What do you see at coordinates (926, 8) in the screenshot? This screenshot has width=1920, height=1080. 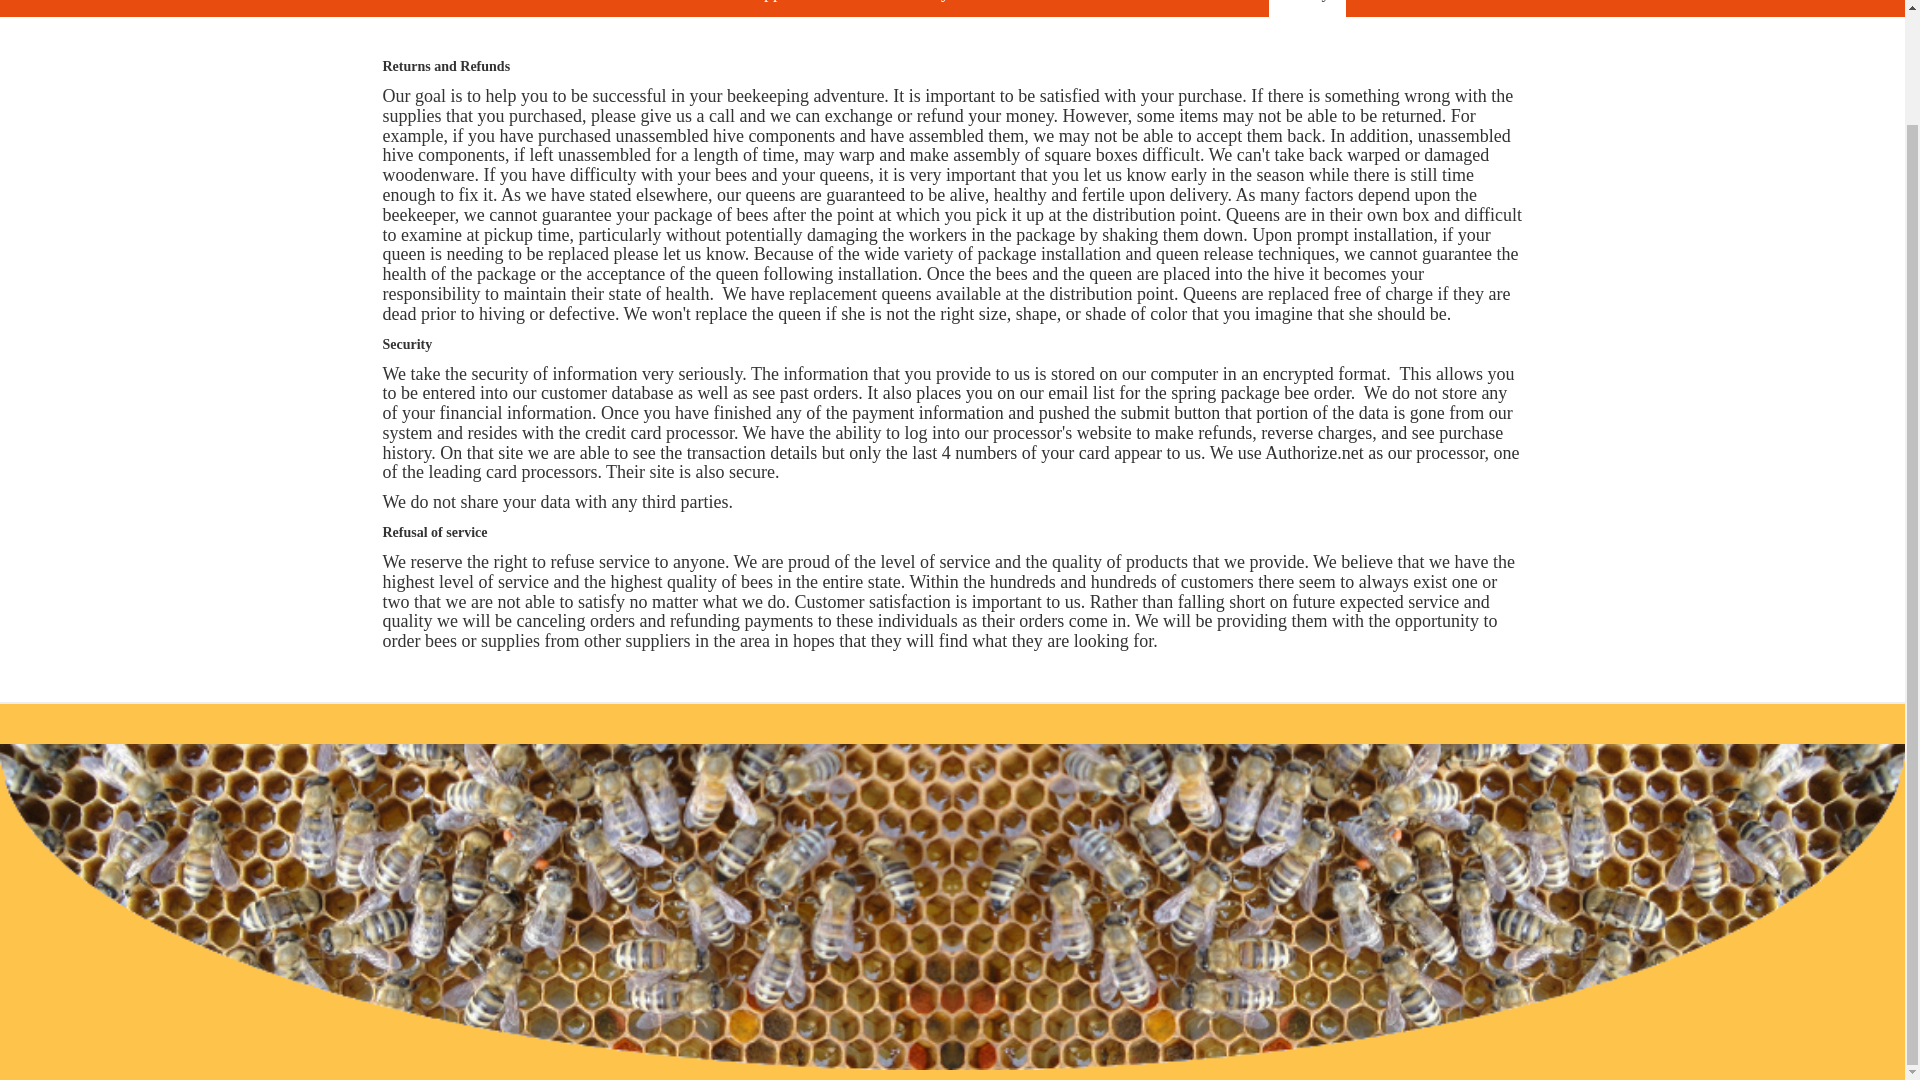 I see `Honey` at bounding box center [926, 8].